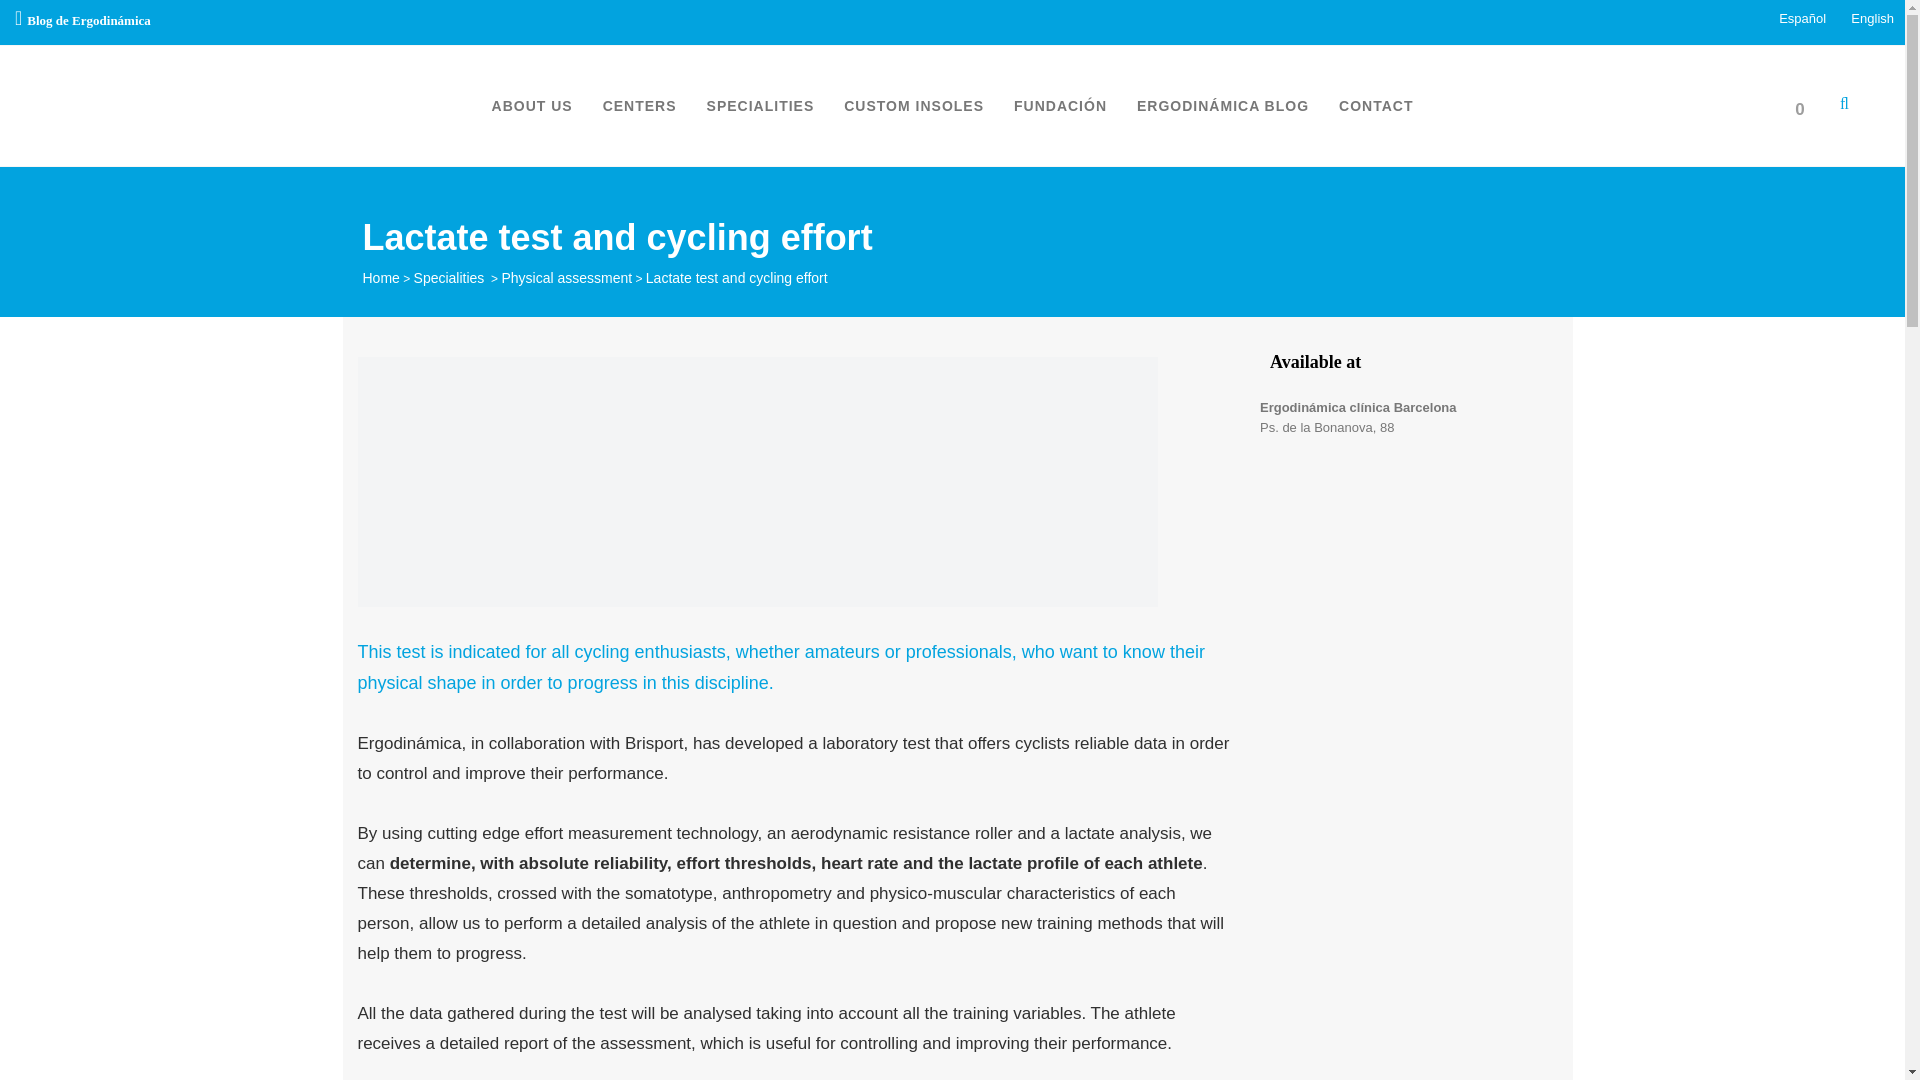 The image size is (1920, 1080). Describe the element at coordinates (450, 278) in the screenshot. I see `Specialities` at that location.